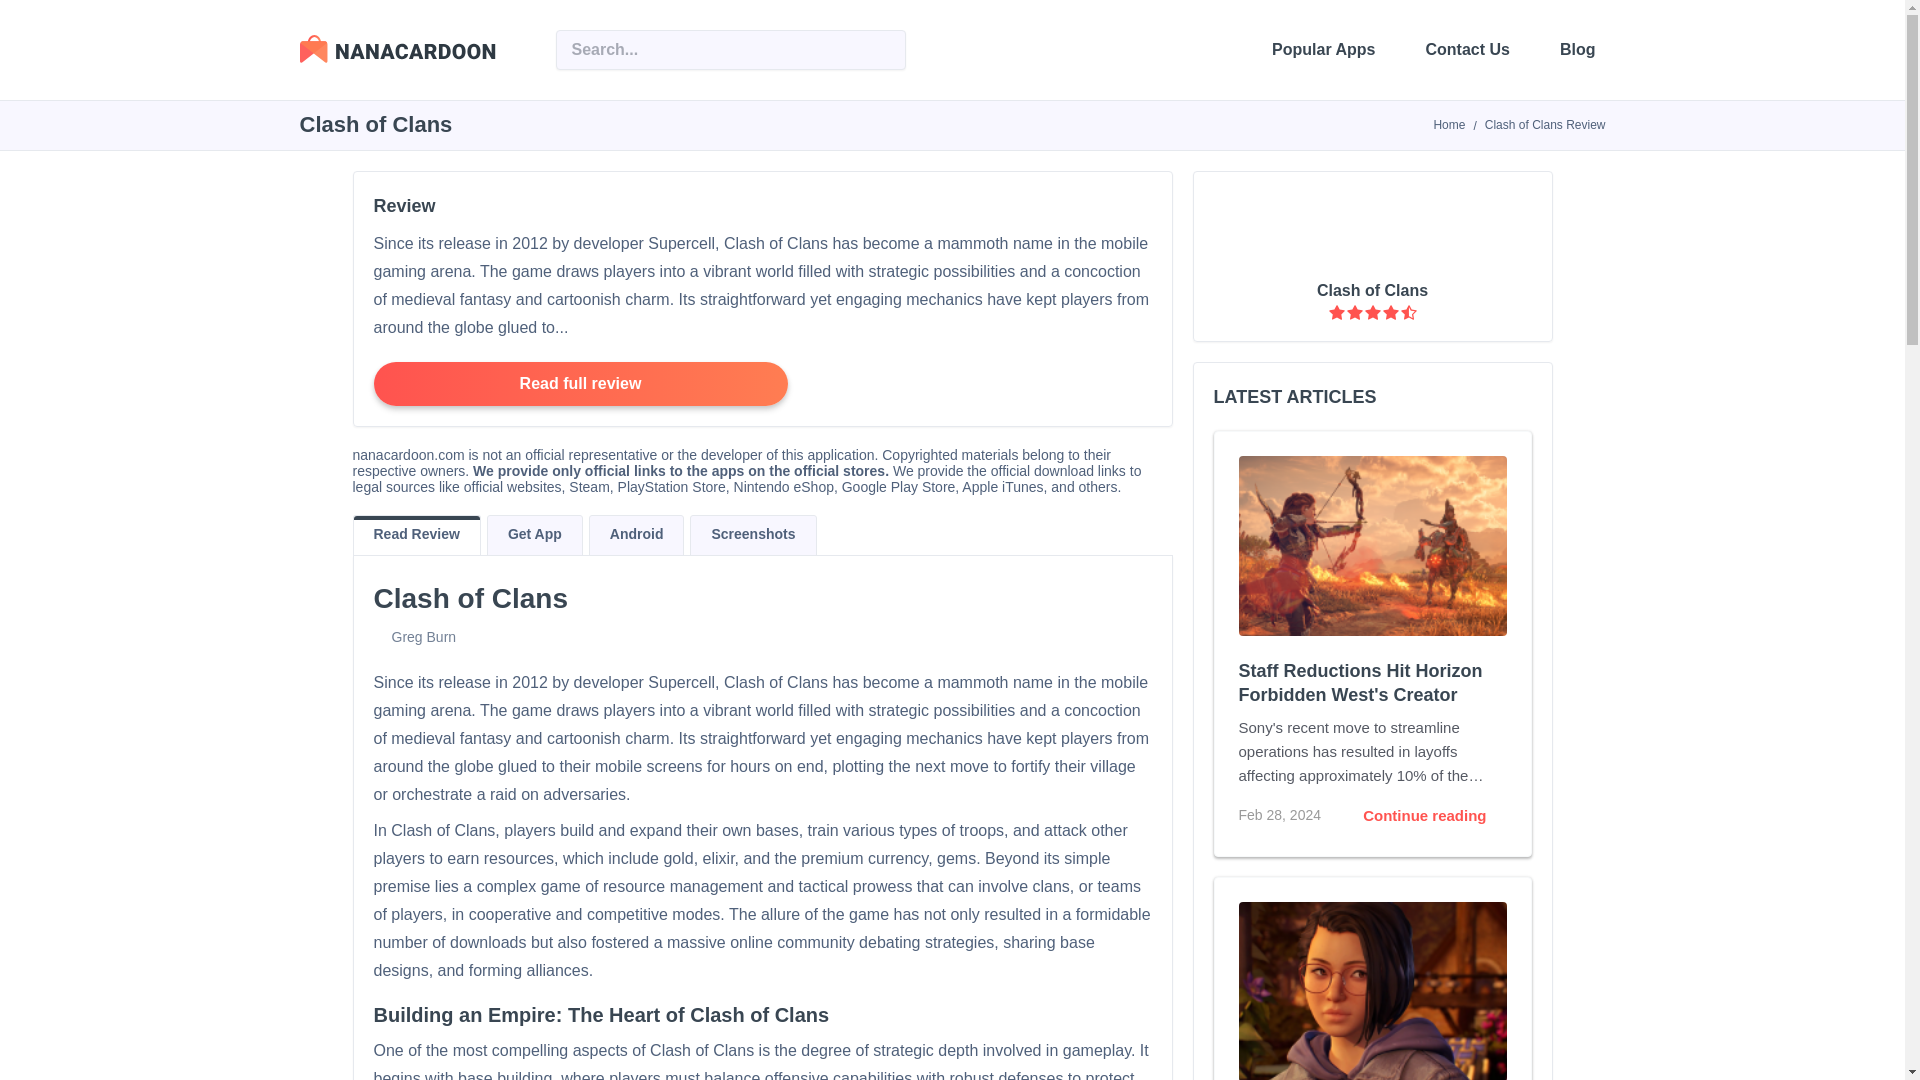 This screenshot has height=1080, width=1920. Describe the element at coordinates (1372, 684) in the screenshot. I see `Staff Reductions Hit Horizon Forbidden West's Creator` at that location.